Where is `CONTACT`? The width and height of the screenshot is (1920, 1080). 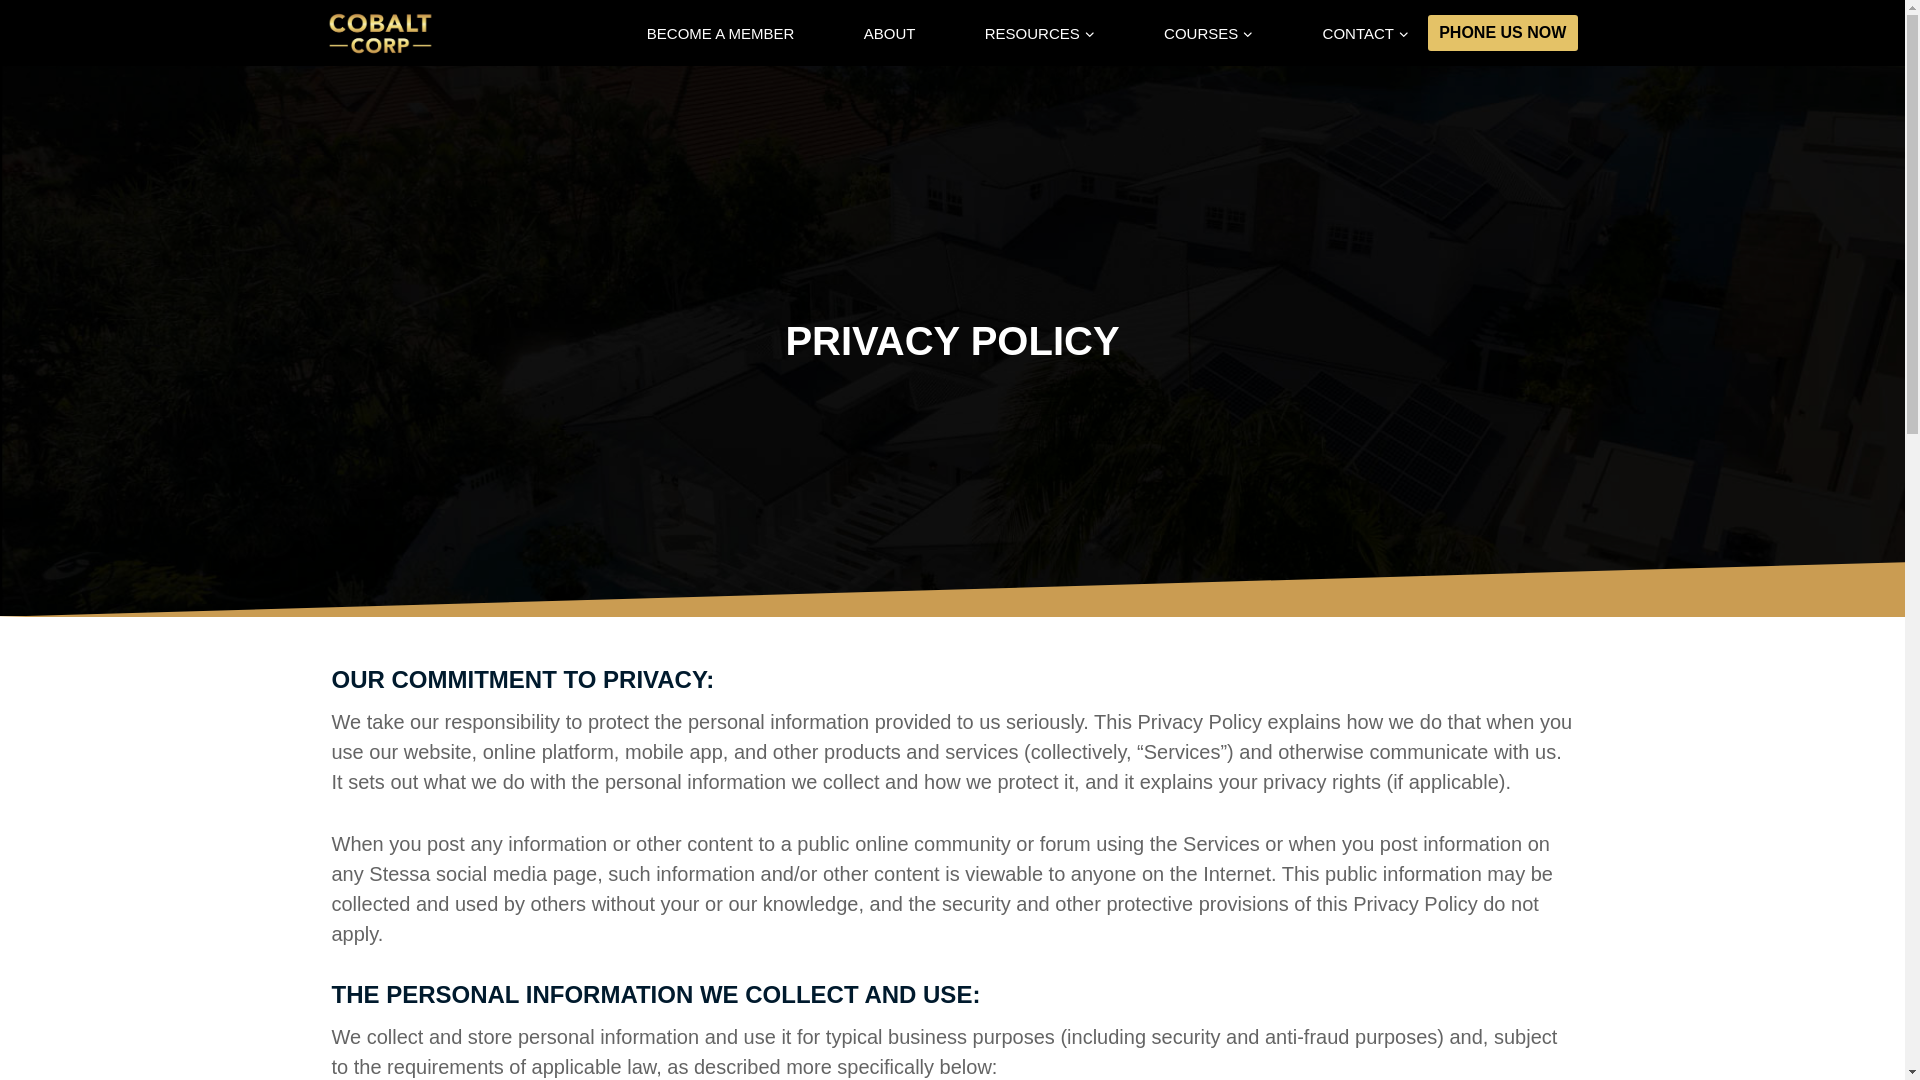
CONTACT is located at coordinates (1366, 33).